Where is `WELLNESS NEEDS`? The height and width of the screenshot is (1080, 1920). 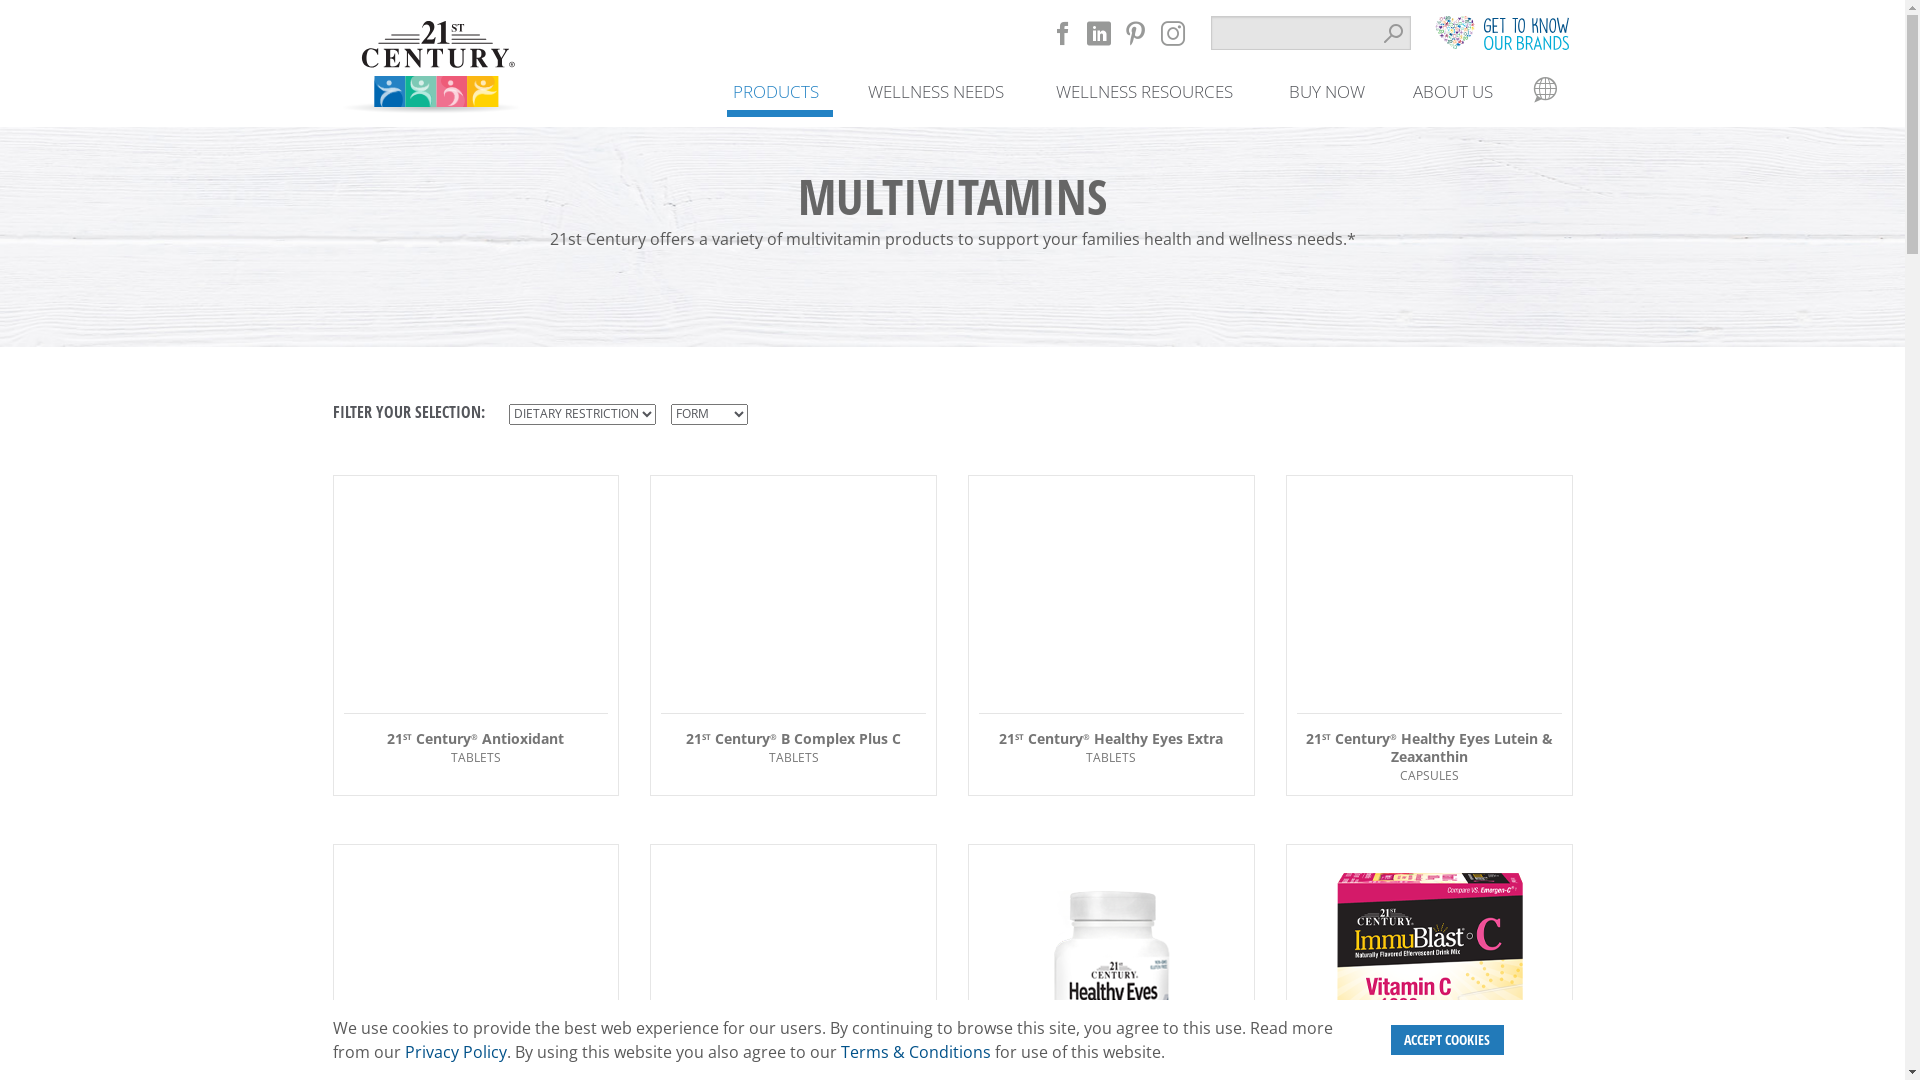 WELLNESS NEEDS is located at coordinates (936, 91).